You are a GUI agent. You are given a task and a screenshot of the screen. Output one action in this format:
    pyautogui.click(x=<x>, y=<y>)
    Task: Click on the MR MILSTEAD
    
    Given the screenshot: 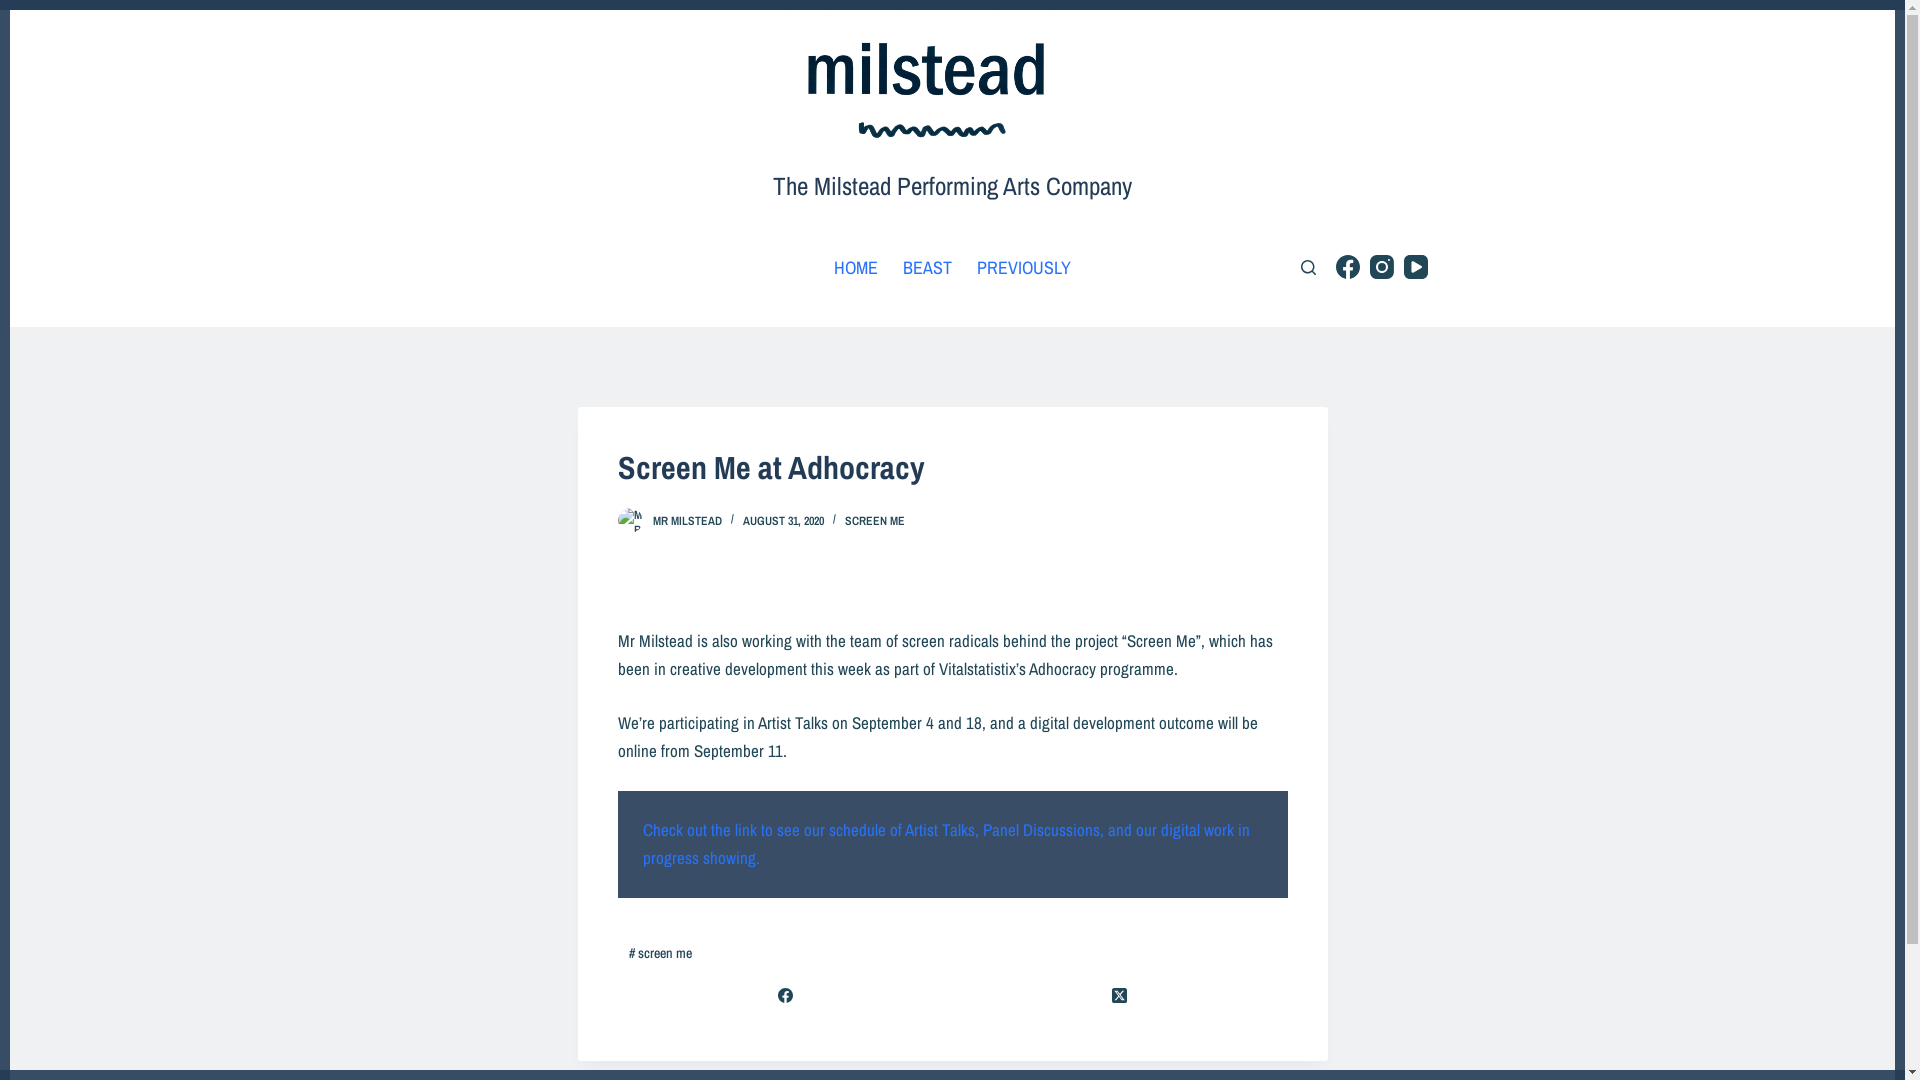 What is the action you would take?
    pyautogui.click(x=686, y=520)
    